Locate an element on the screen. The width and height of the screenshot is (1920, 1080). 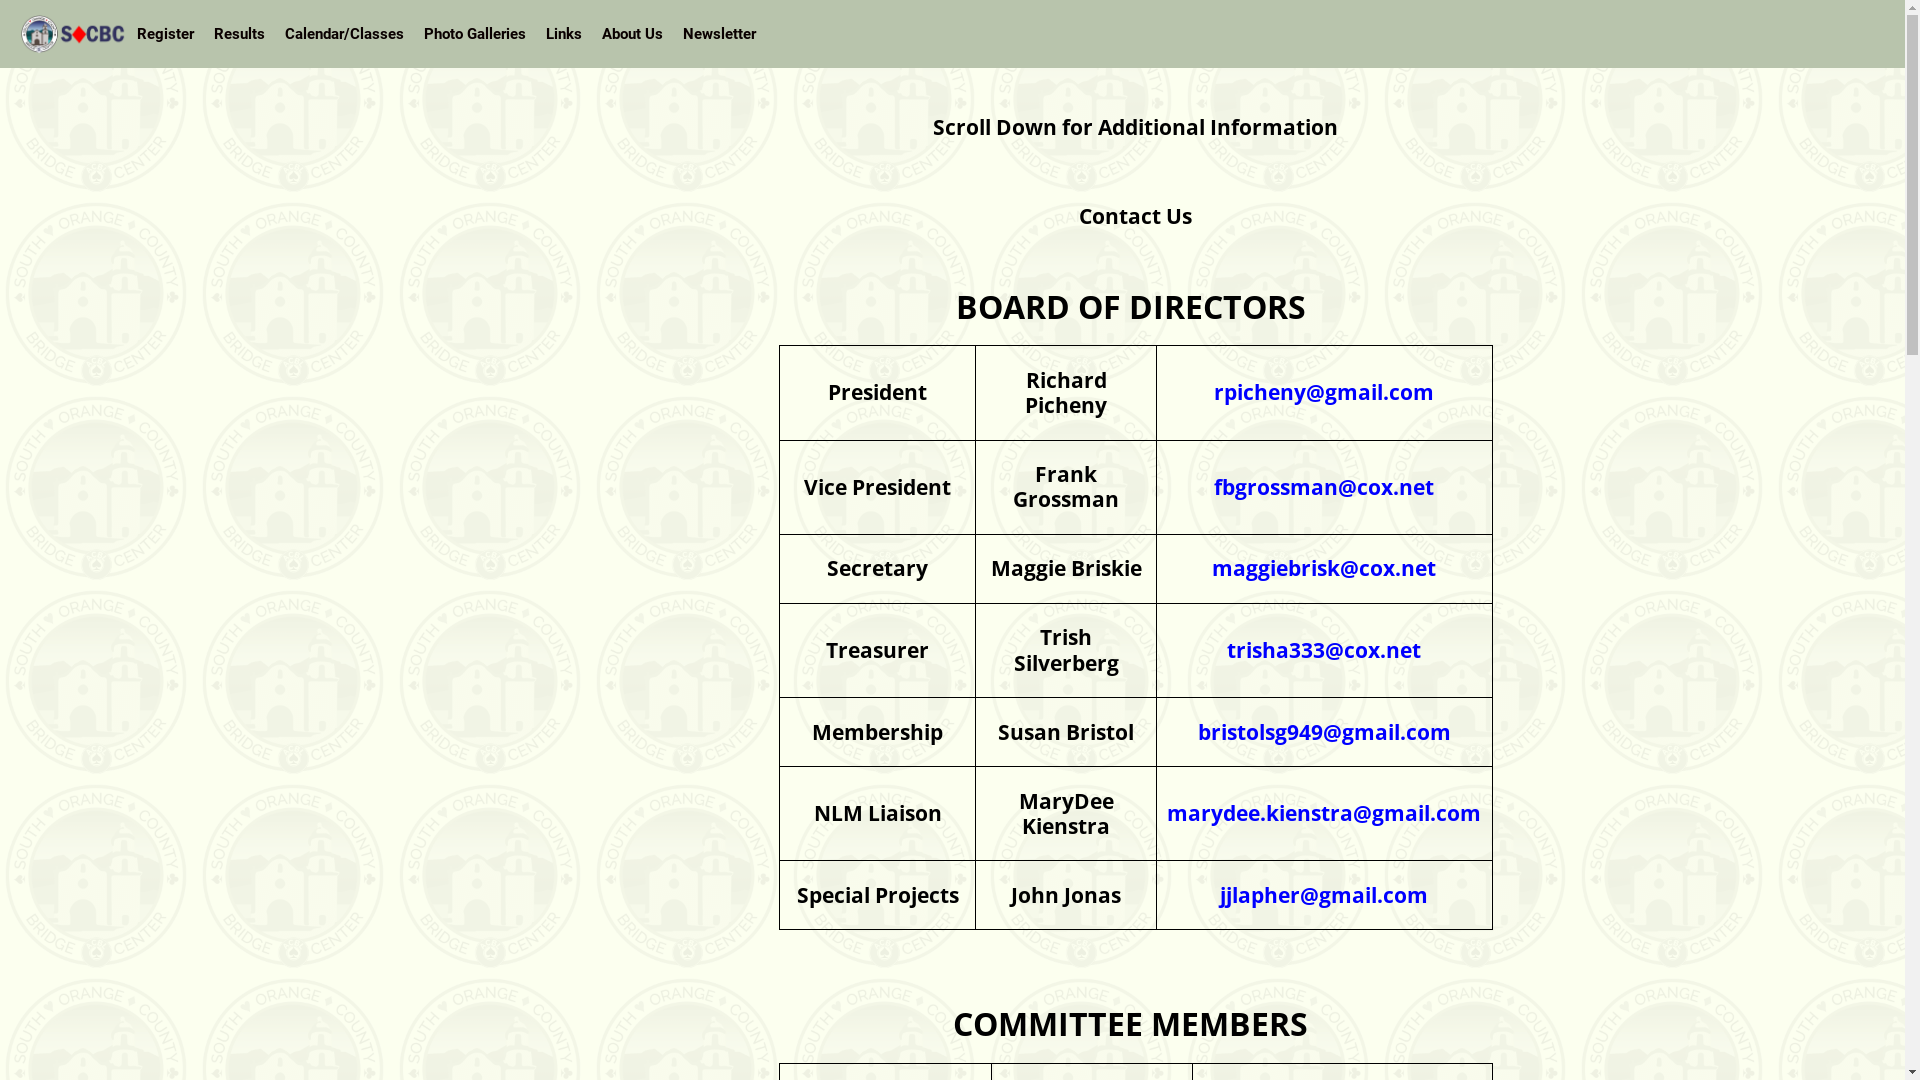
Photo Galleries is located at coordinates (475, 34).